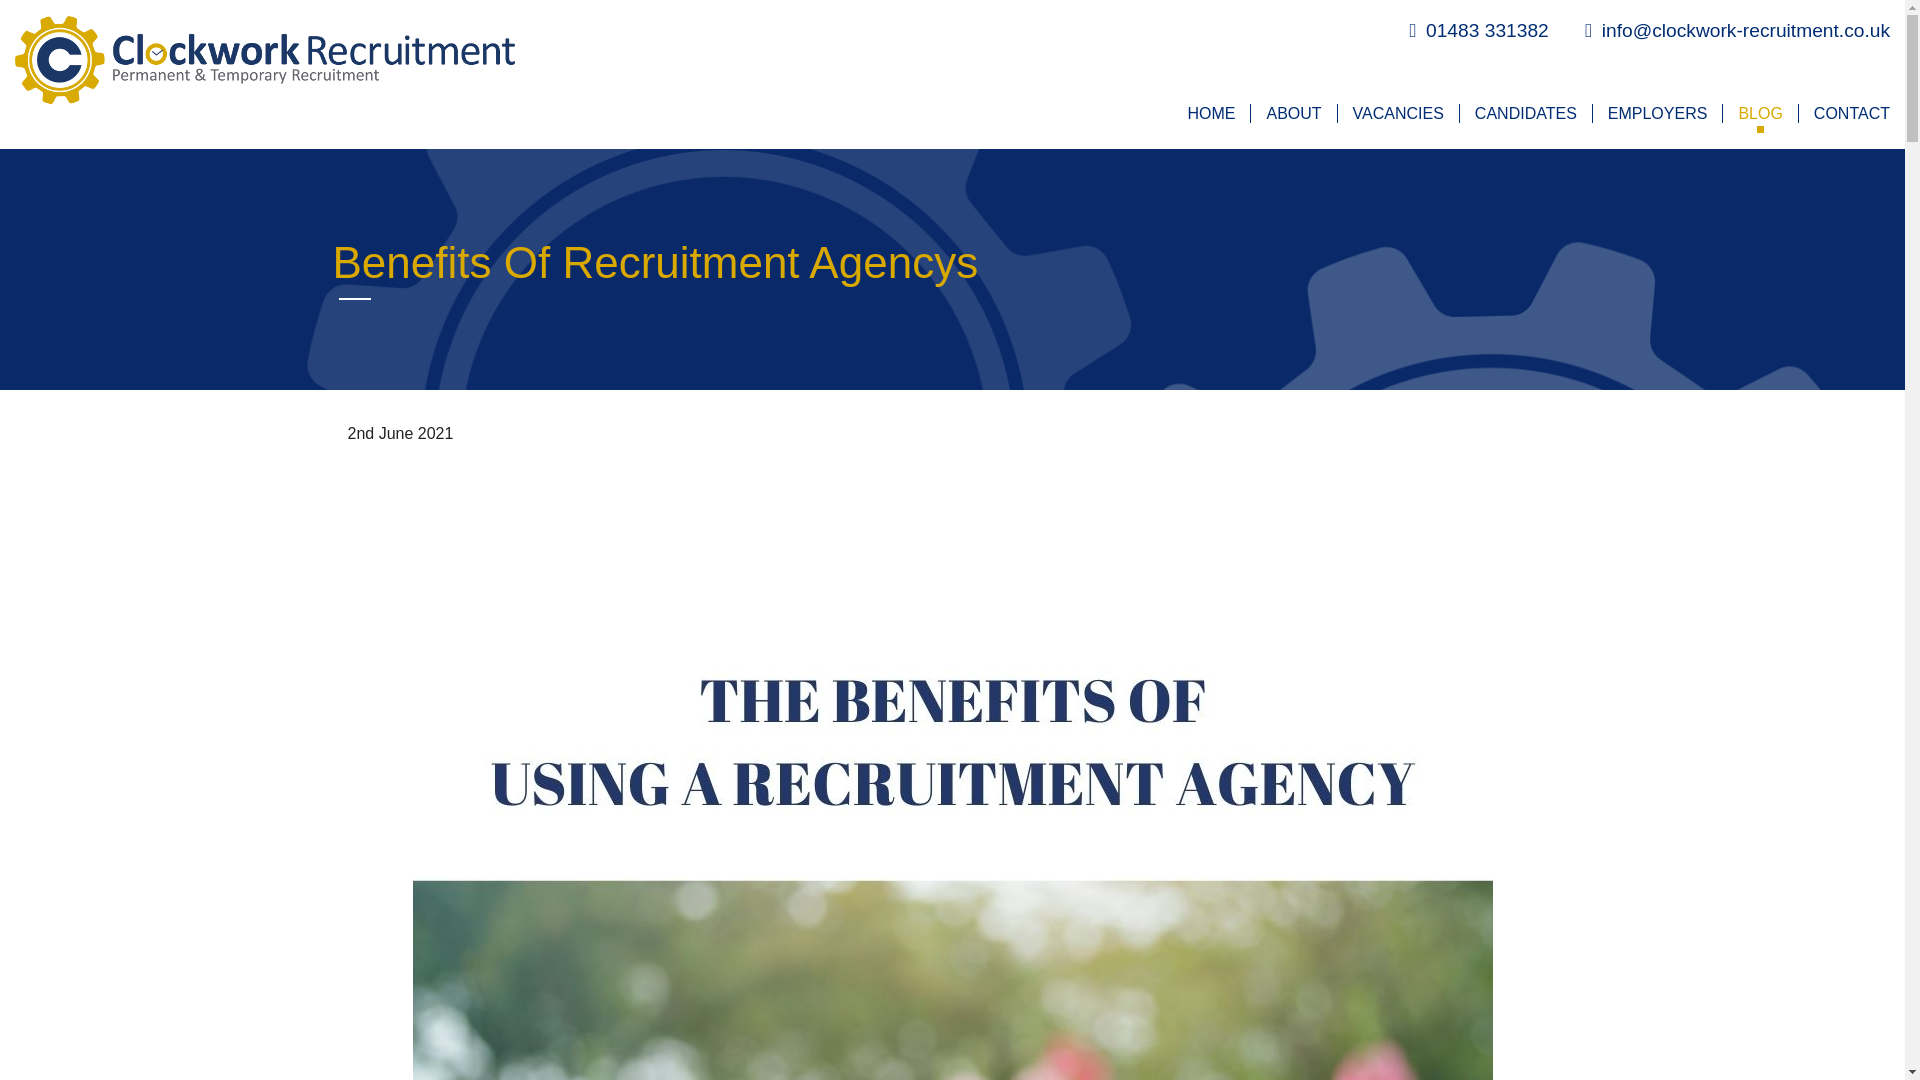 The height and width of the screenshot is (1080, 1920). Describe the element at coordinates (1843, 113) in the screenshot. I see `CONTACT` at that location.